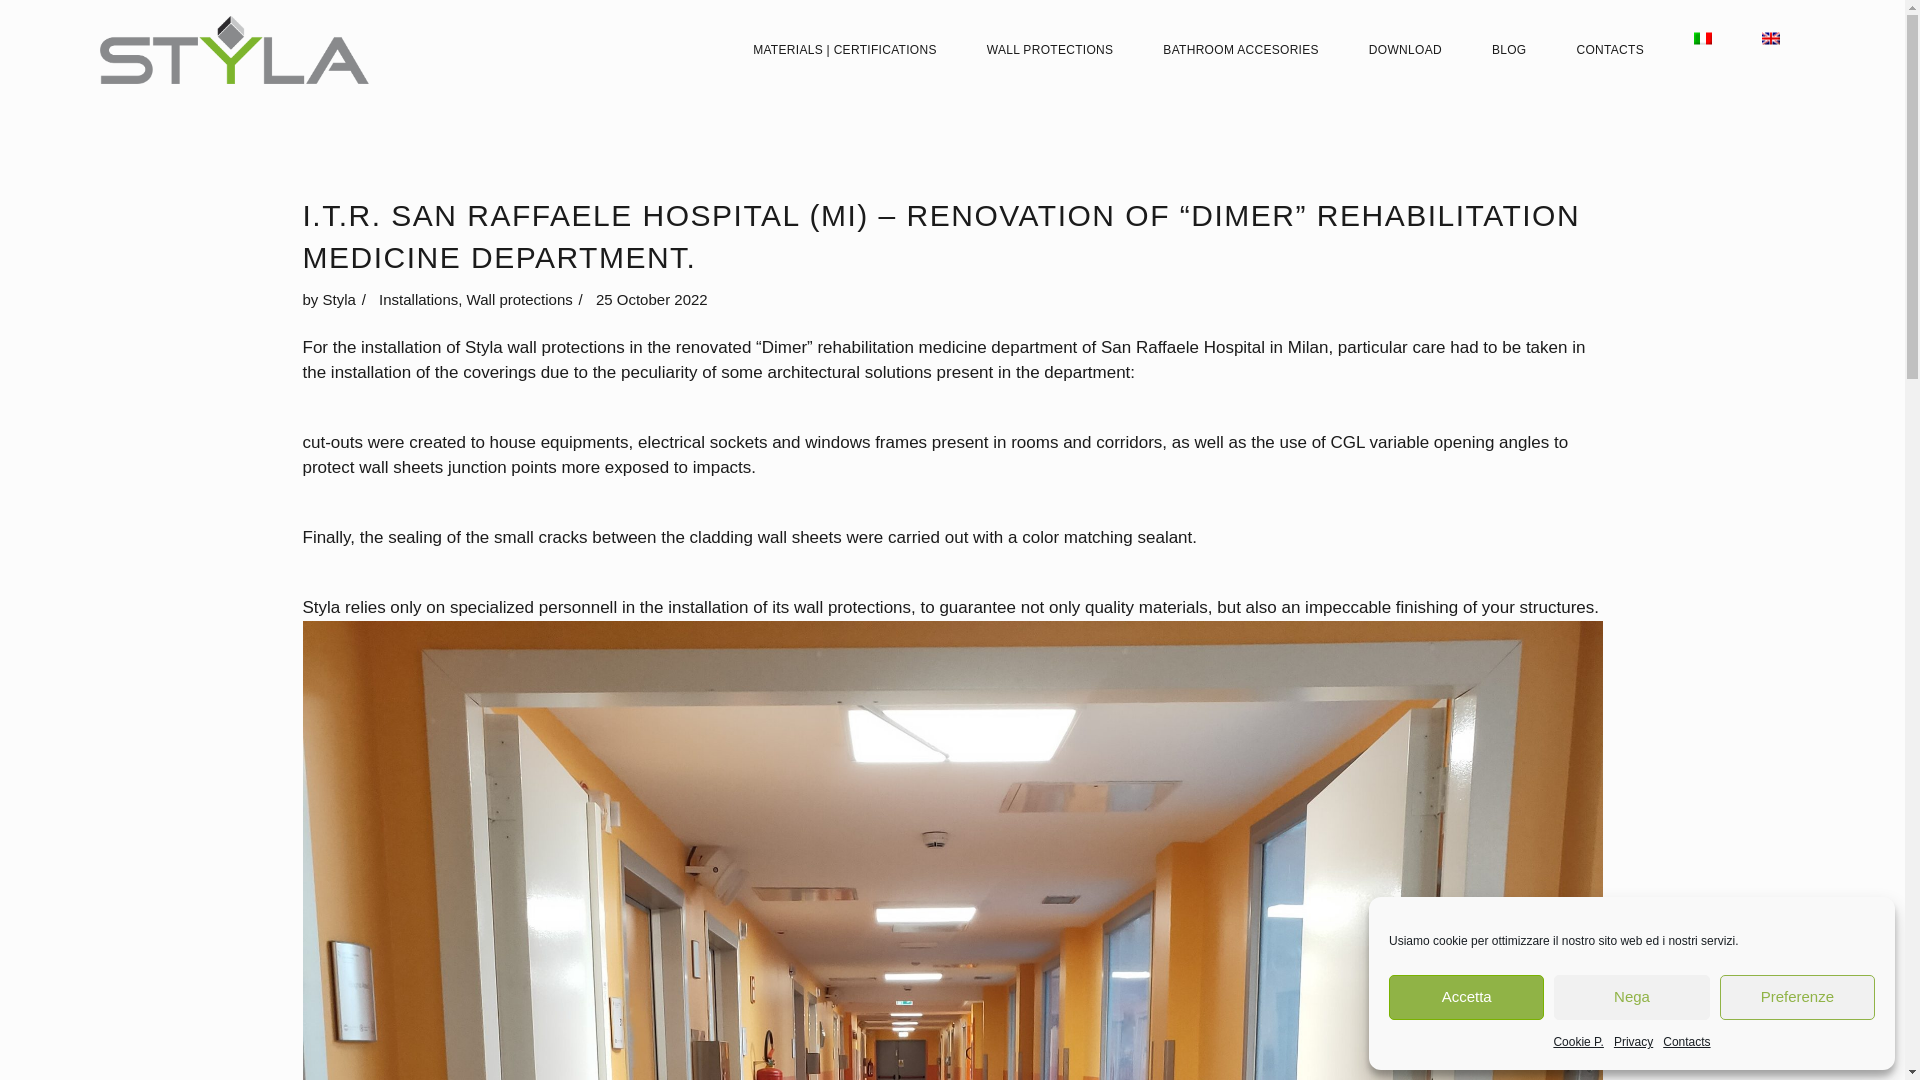  What do you see at coordinates (1050, 50) in the screenshot?
I see `WALL PROTECTIONS` at bounding box center [1050, 50].